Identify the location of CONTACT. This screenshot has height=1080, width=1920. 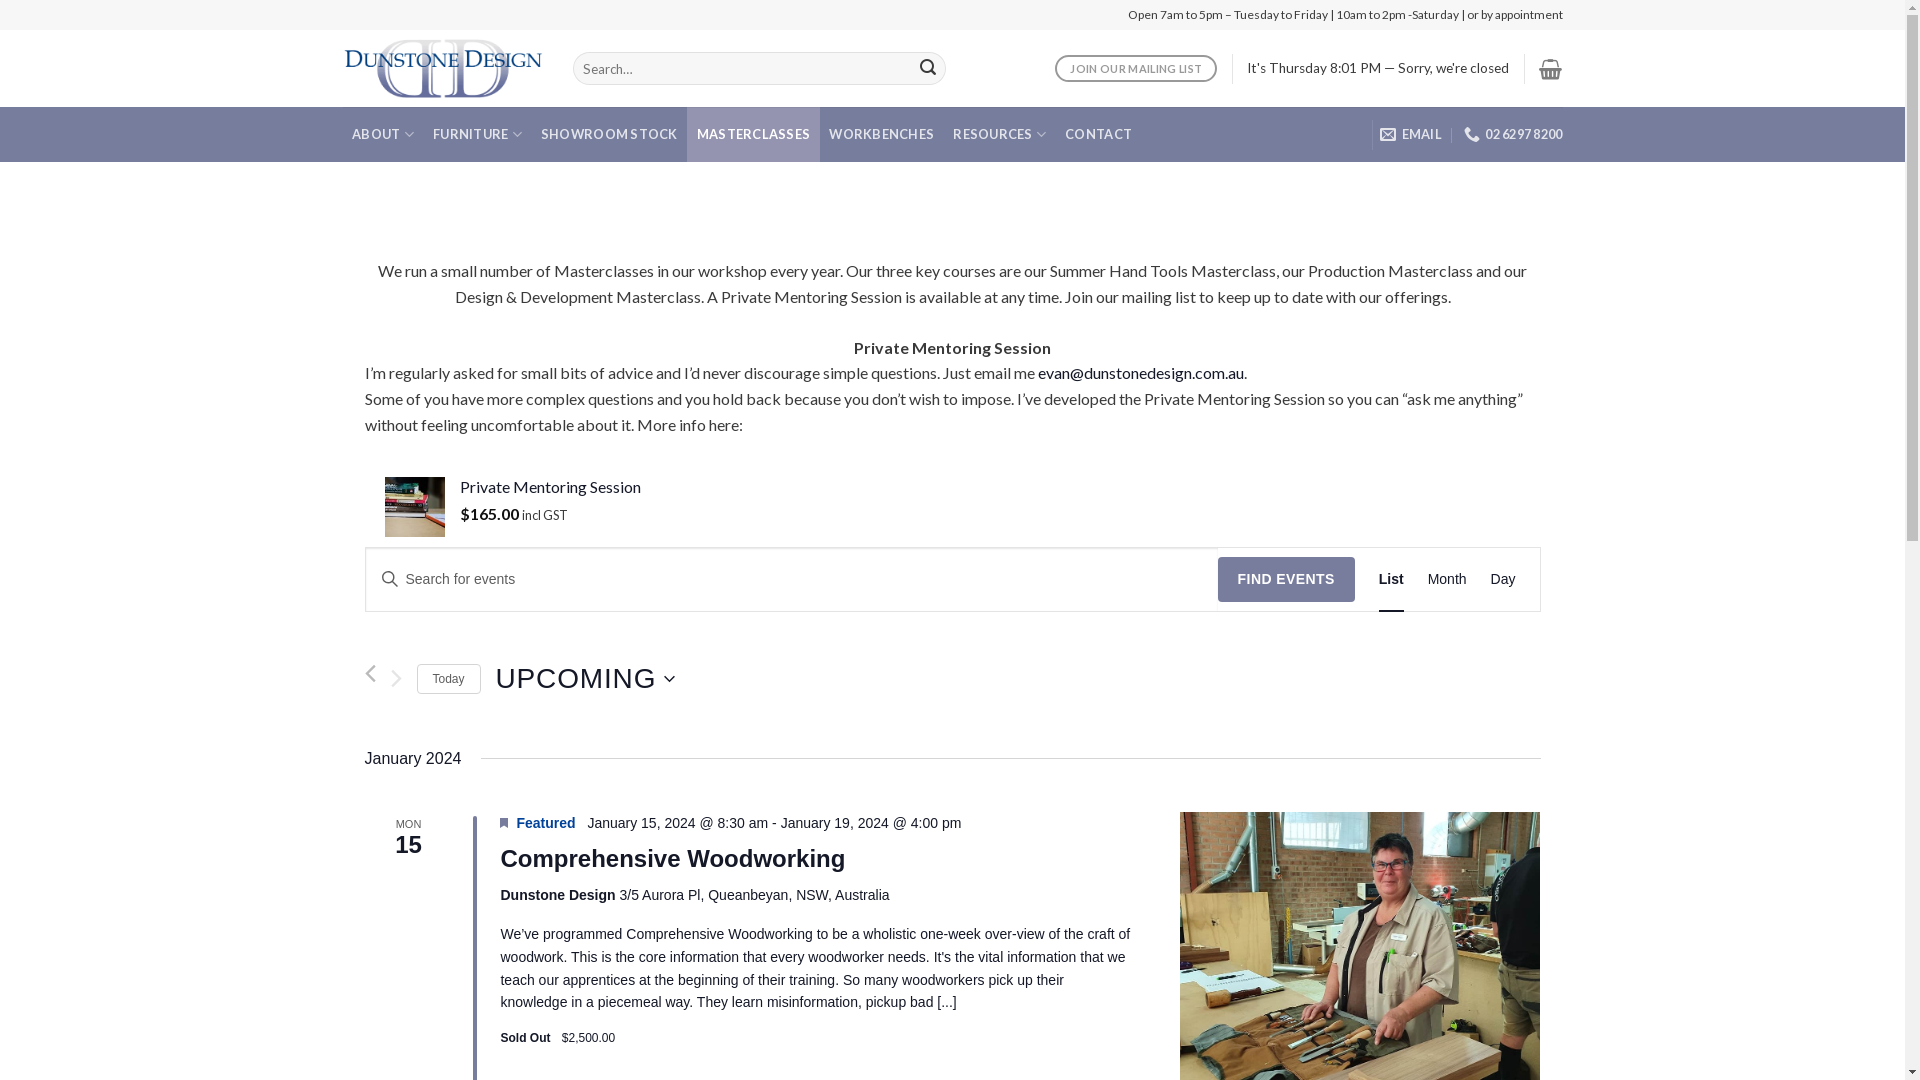
(1099, 134).